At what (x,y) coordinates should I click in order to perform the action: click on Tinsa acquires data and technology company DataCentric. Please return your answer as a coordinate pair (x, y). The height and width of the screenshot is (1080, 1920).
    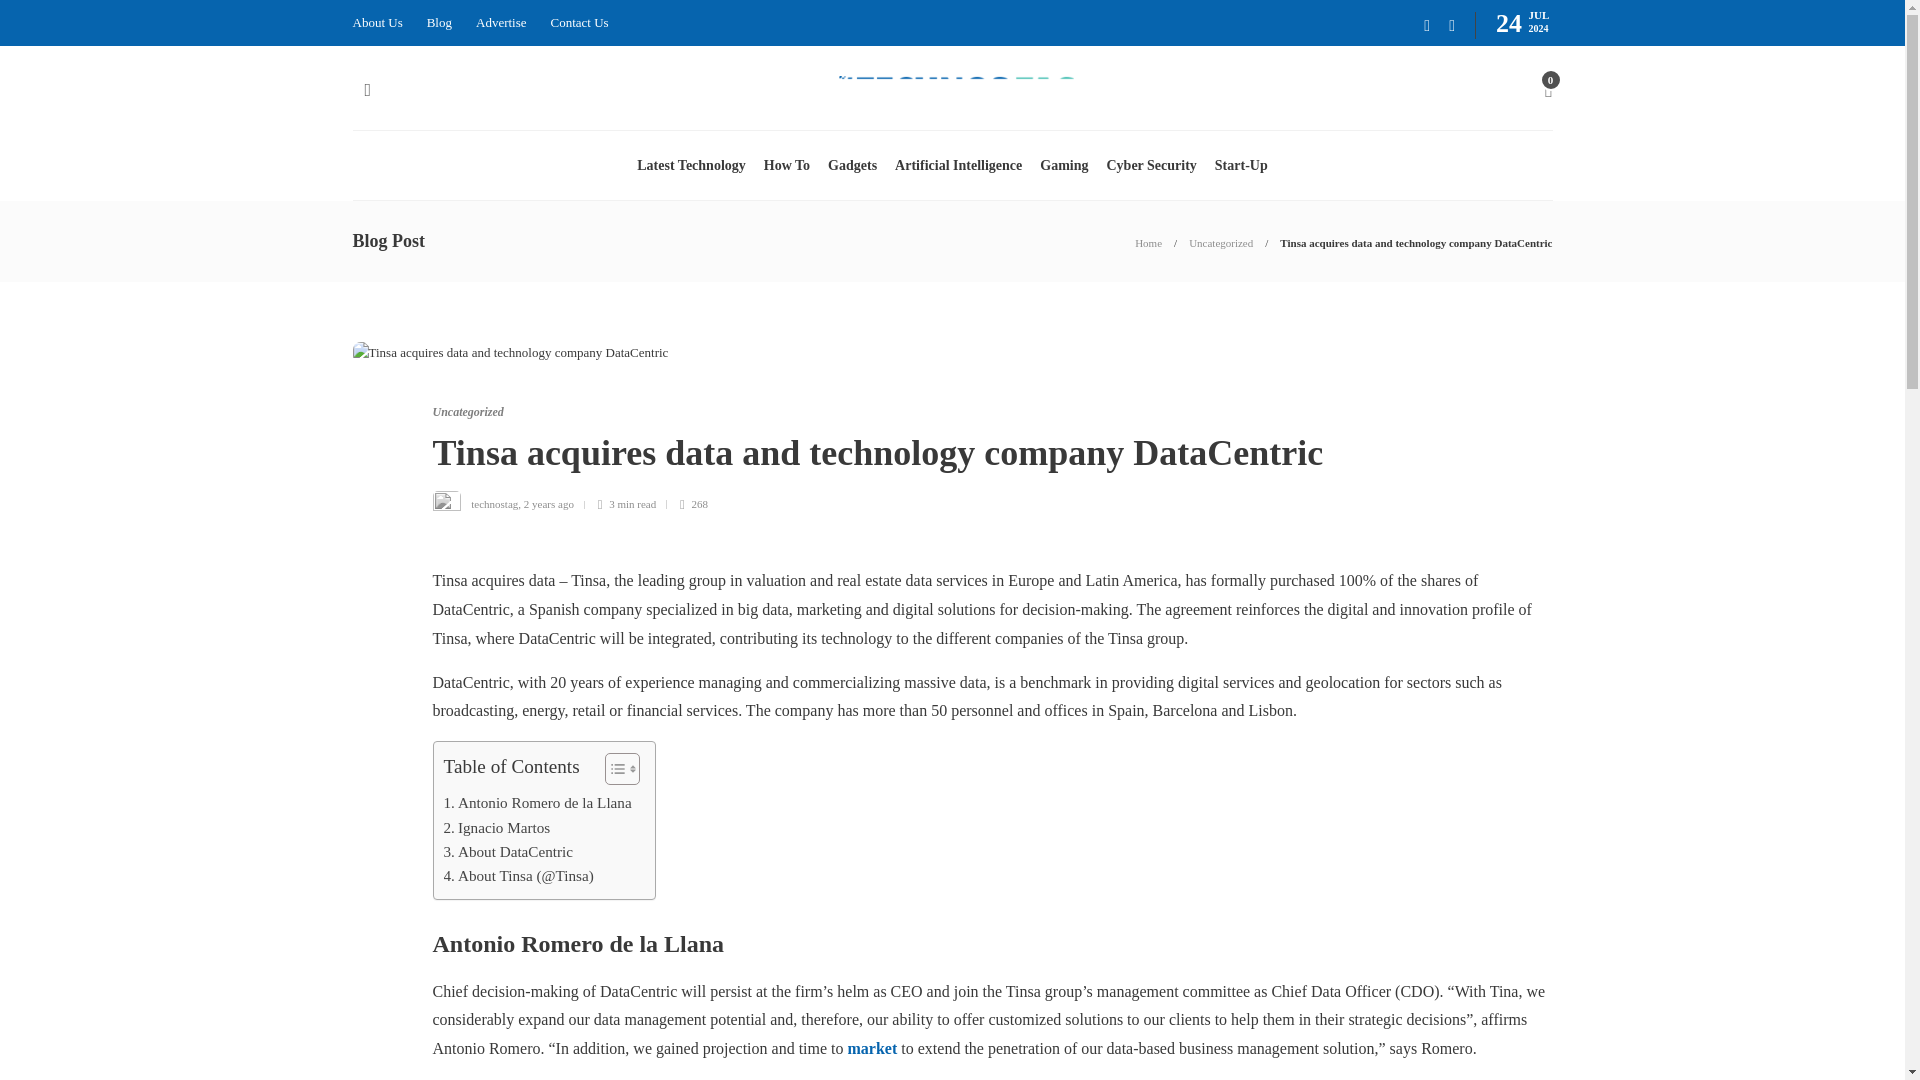
    Looking at the image, I should click on (1416, 242).